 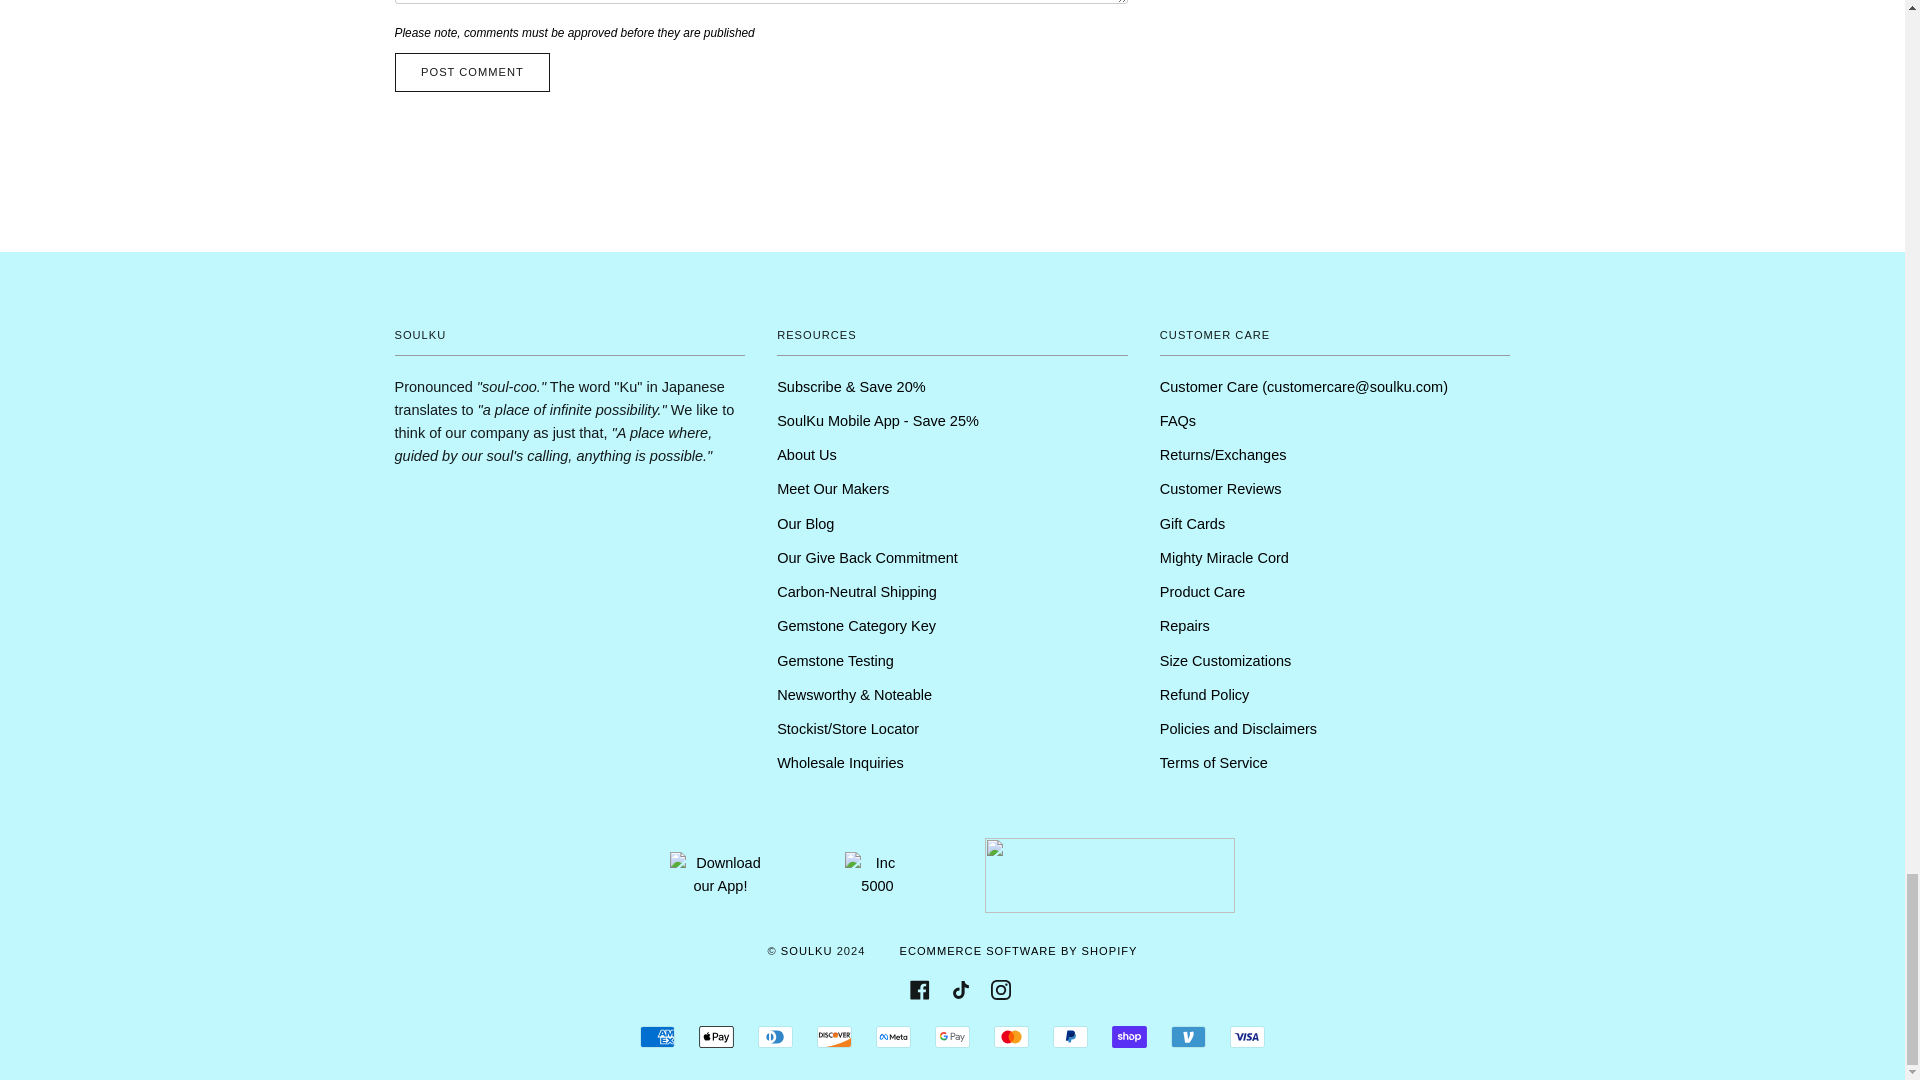 I want to click on AMERICAN EXPRESS, so click(x=657, y=1036).